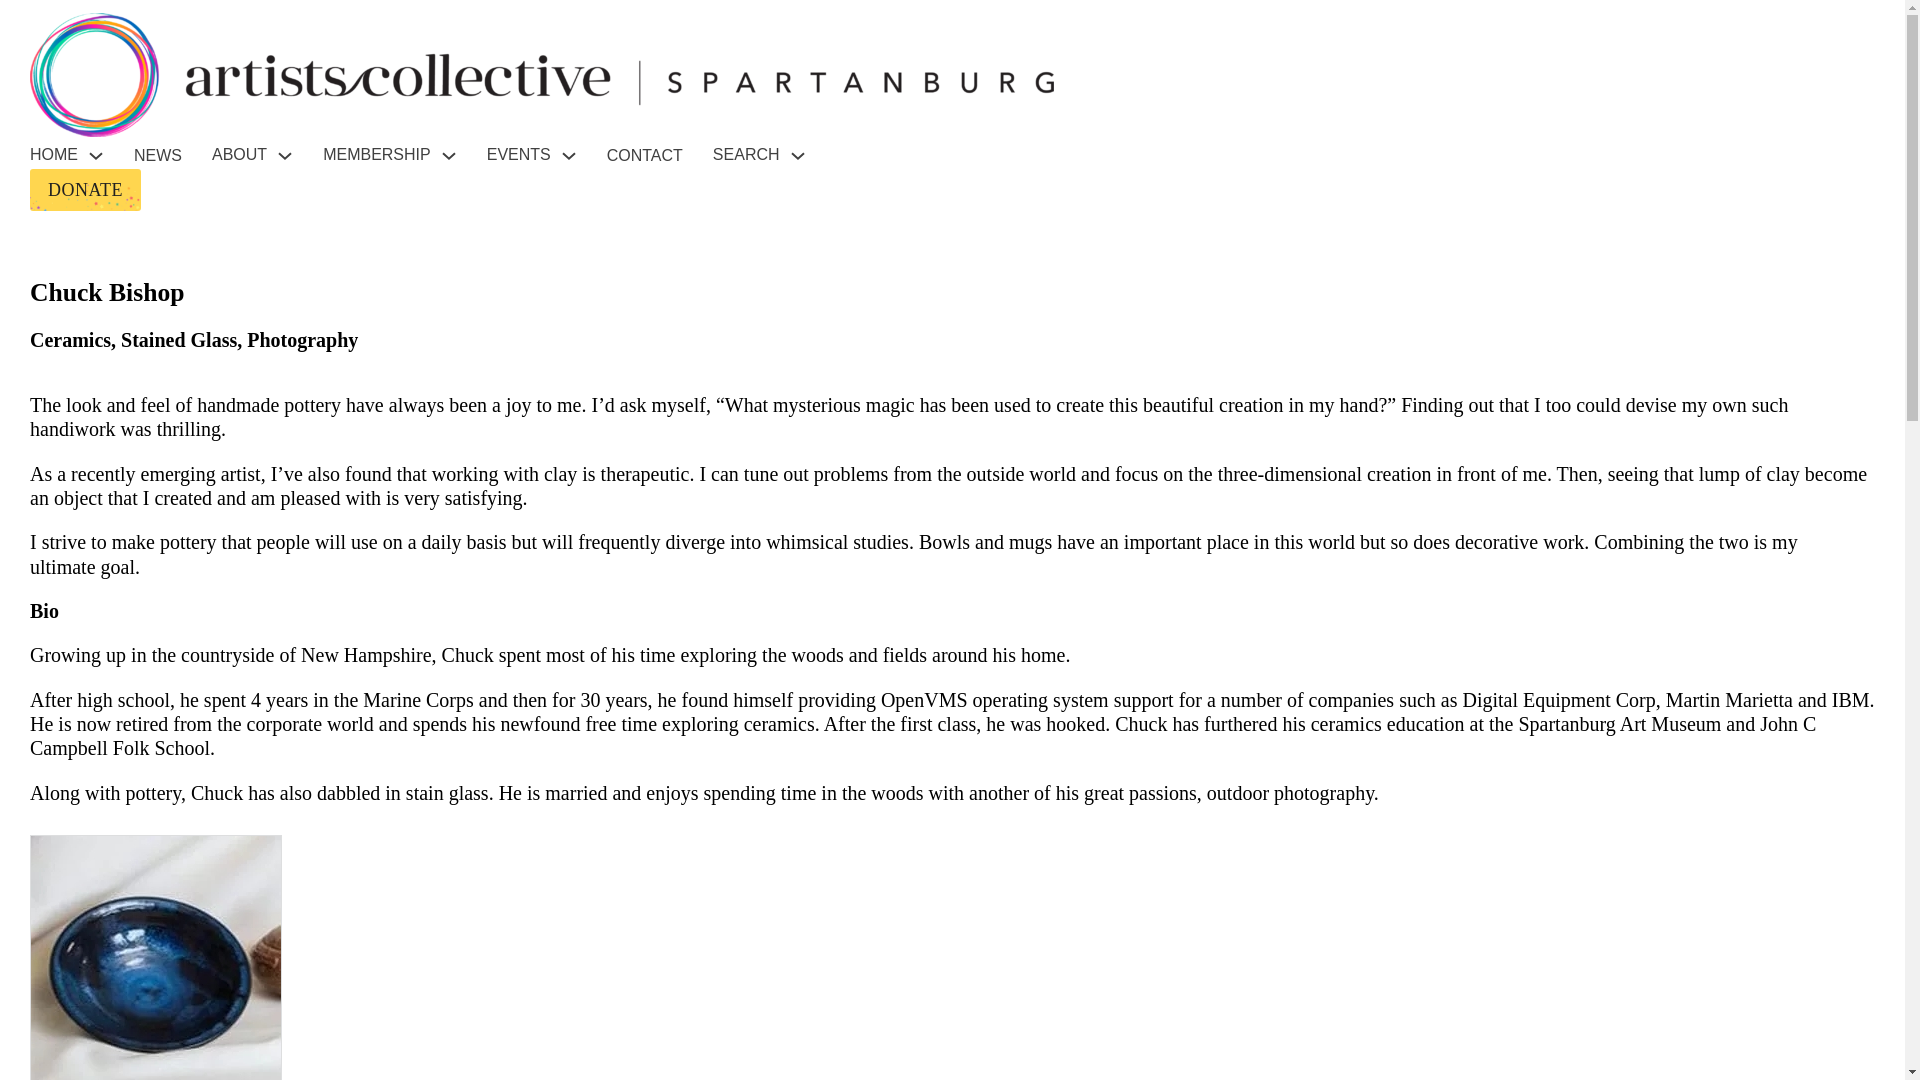 Image resolution: width=1920 pixels, height=1080 pixels. What do you see at coordinates (376, 154) in the screenshot?
I see `MEMBERSHIP` at bounding box center [376, 154].